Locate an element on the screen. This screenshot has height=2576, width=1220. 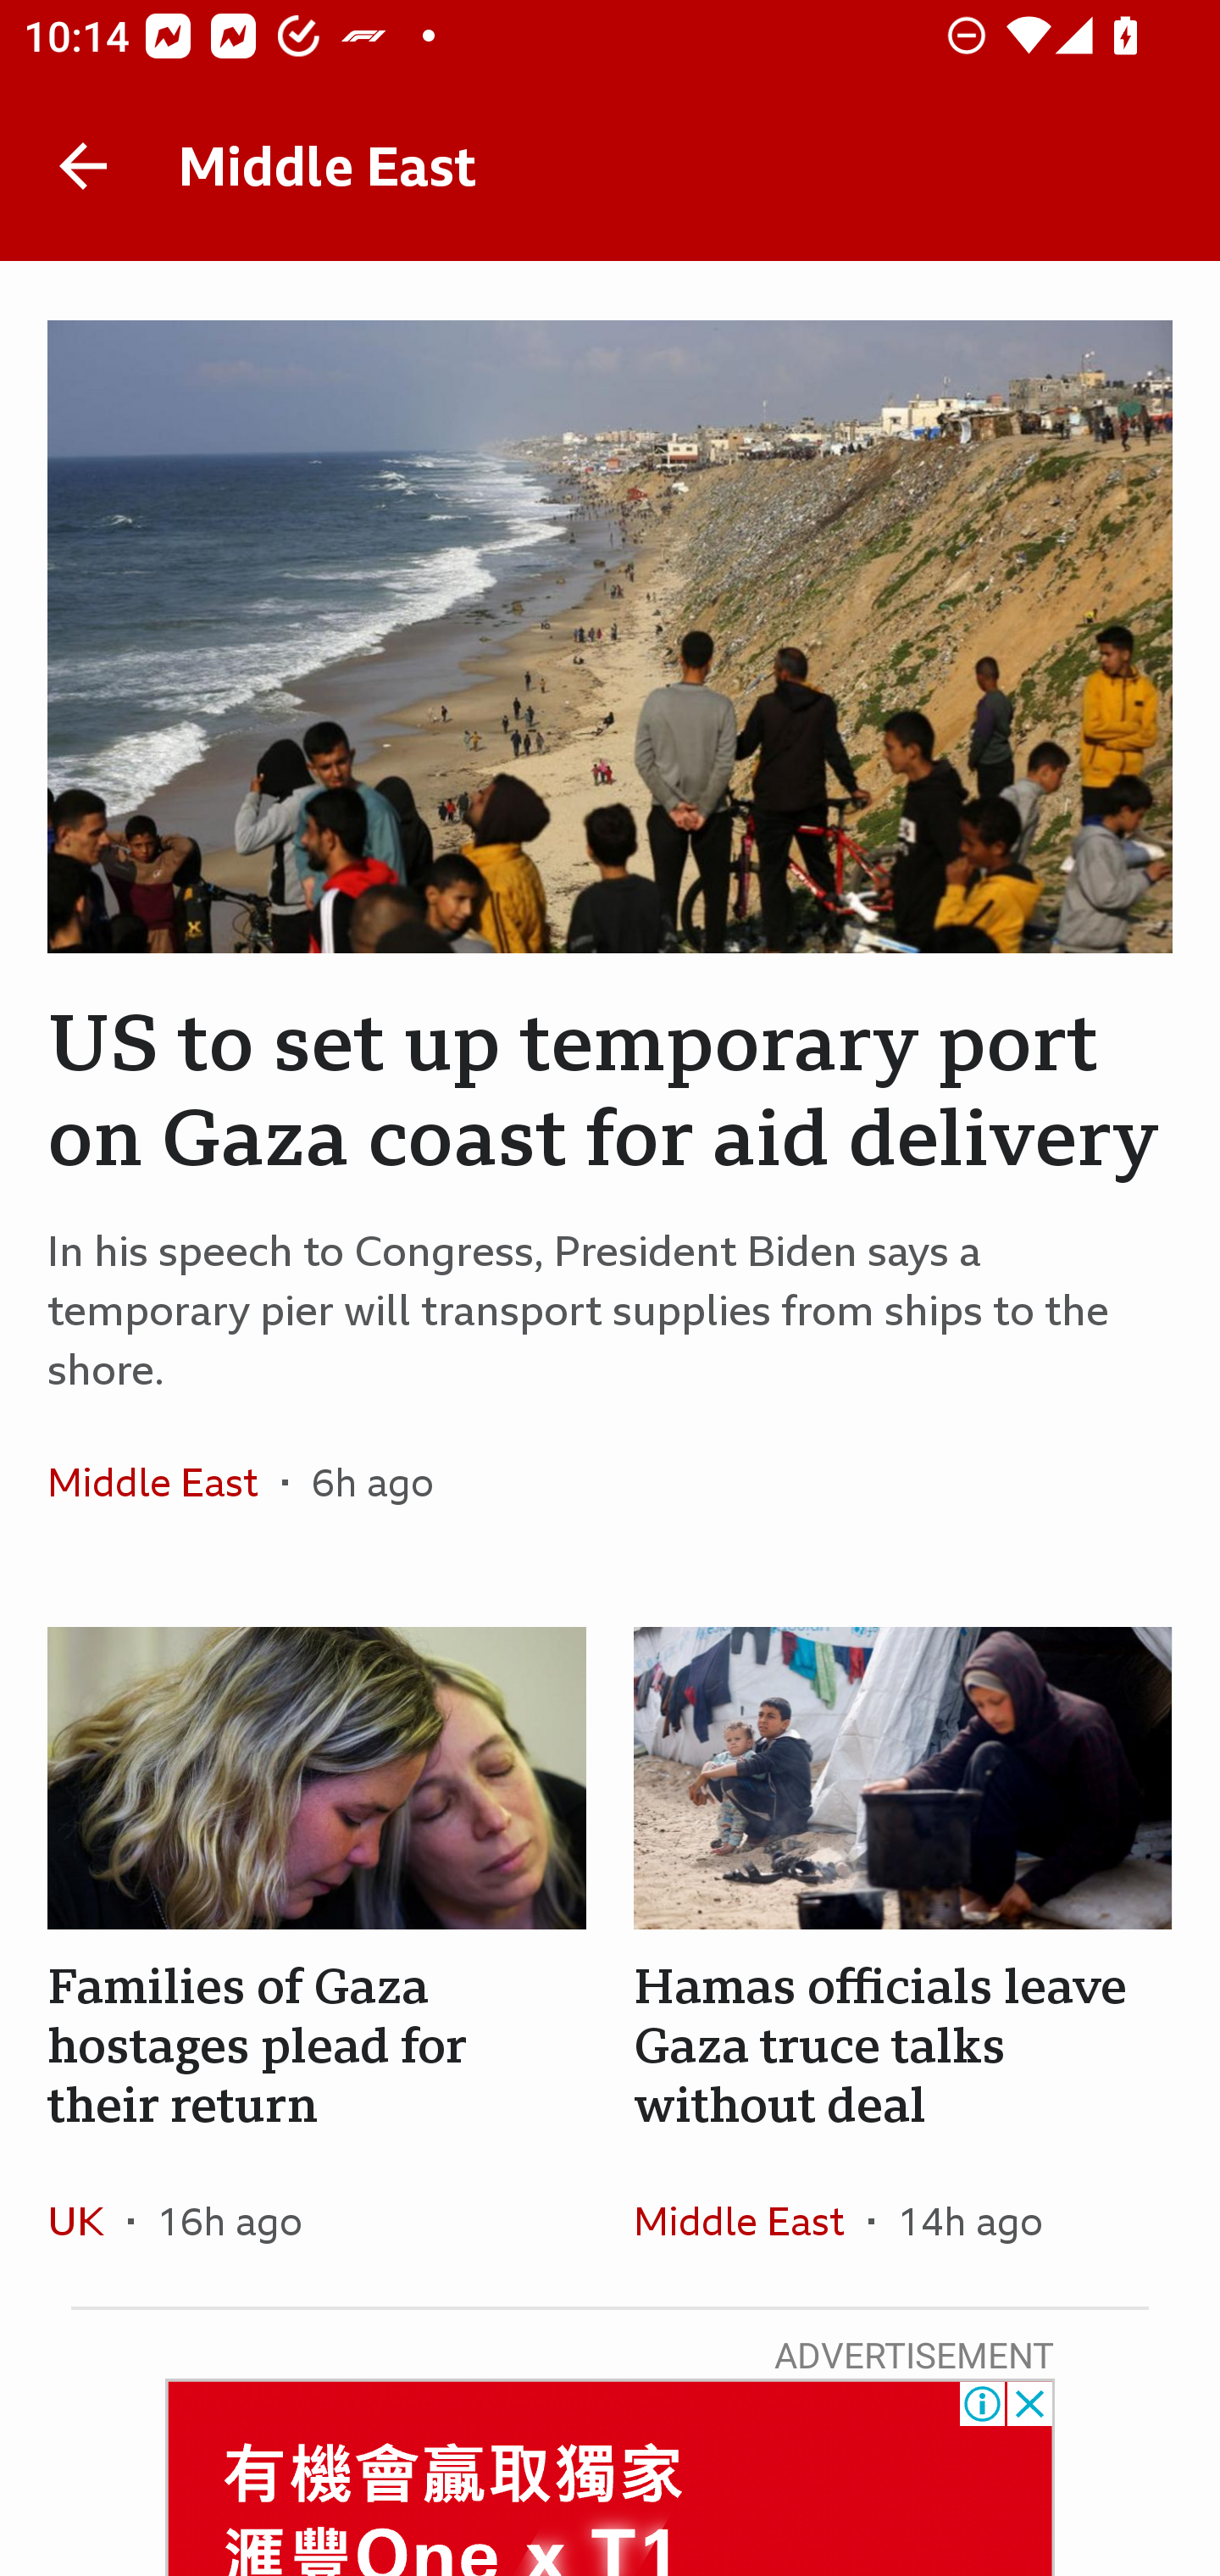
Middle East In the section Middle East is located at coordinates (164, 1482).